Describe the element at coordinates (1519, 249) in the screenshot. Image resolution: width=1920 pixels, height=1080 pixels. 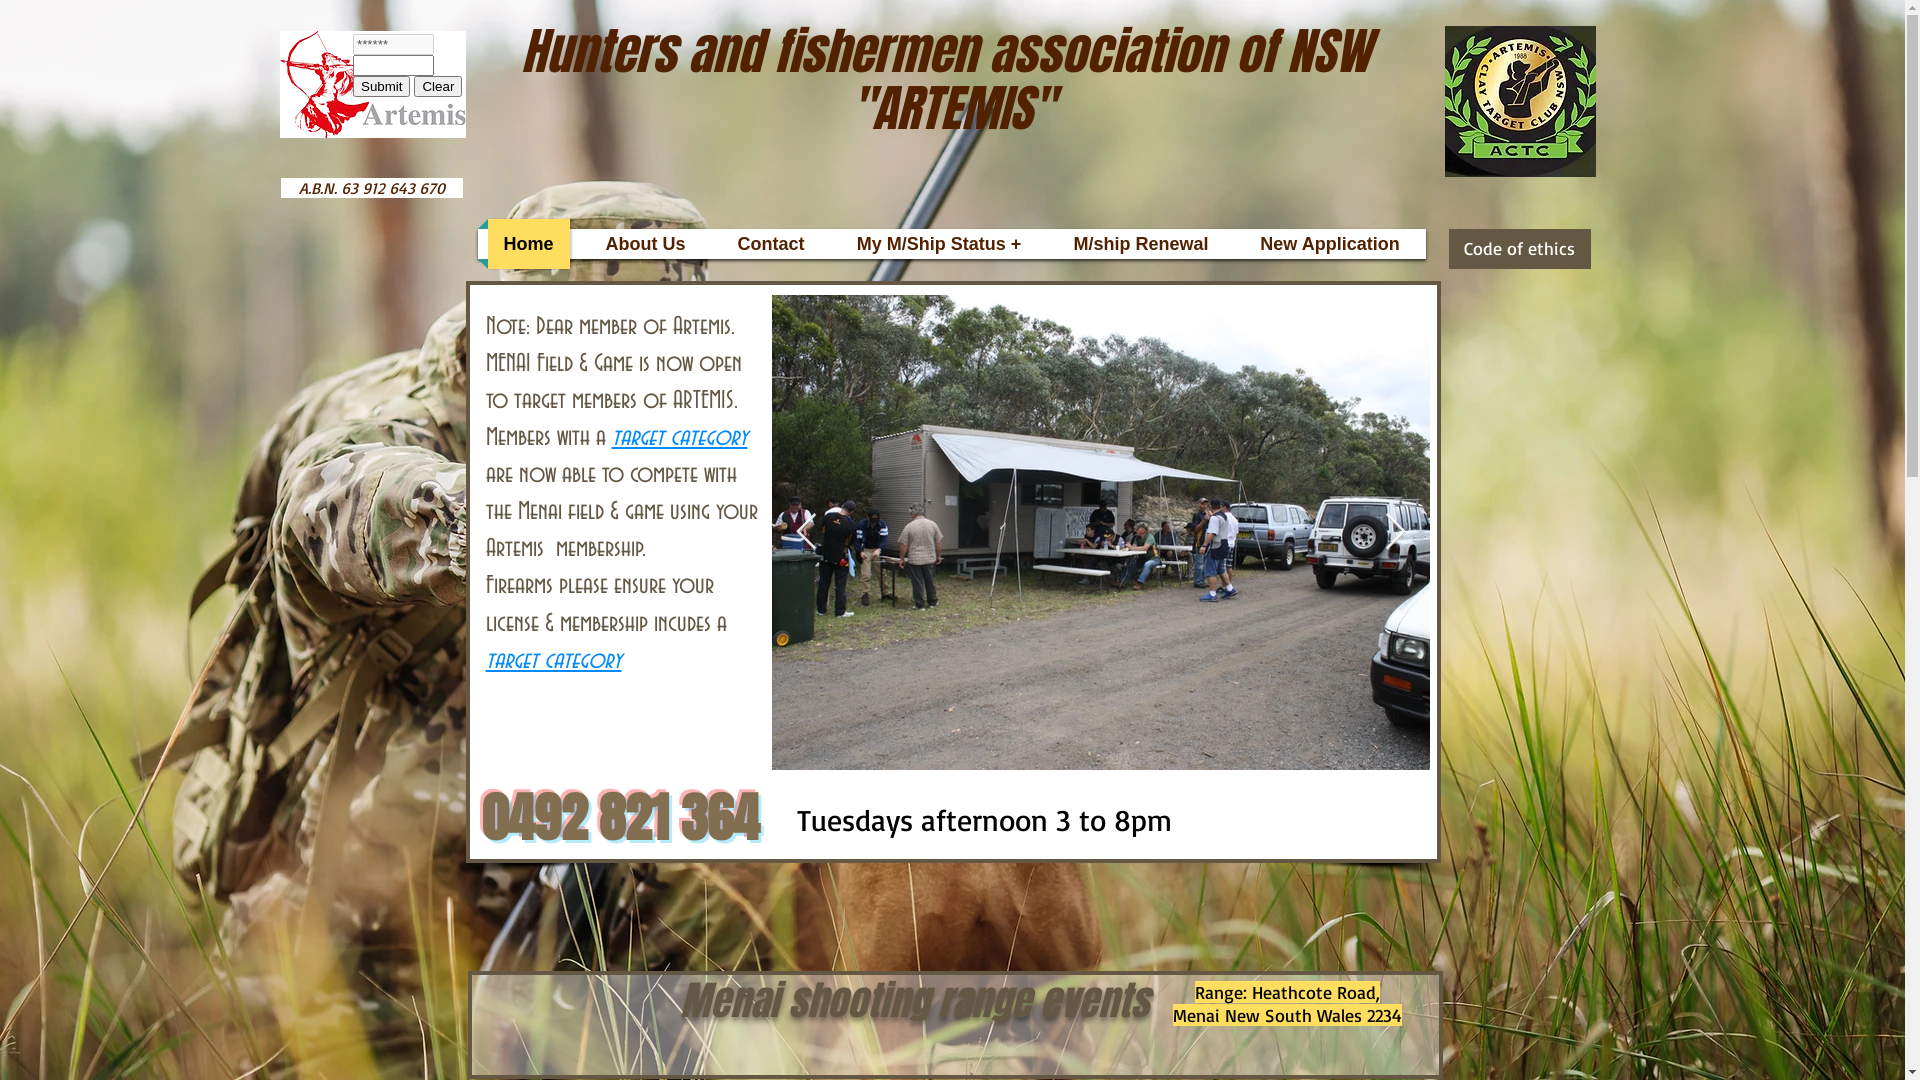
I see `Code of ethics` at that location.